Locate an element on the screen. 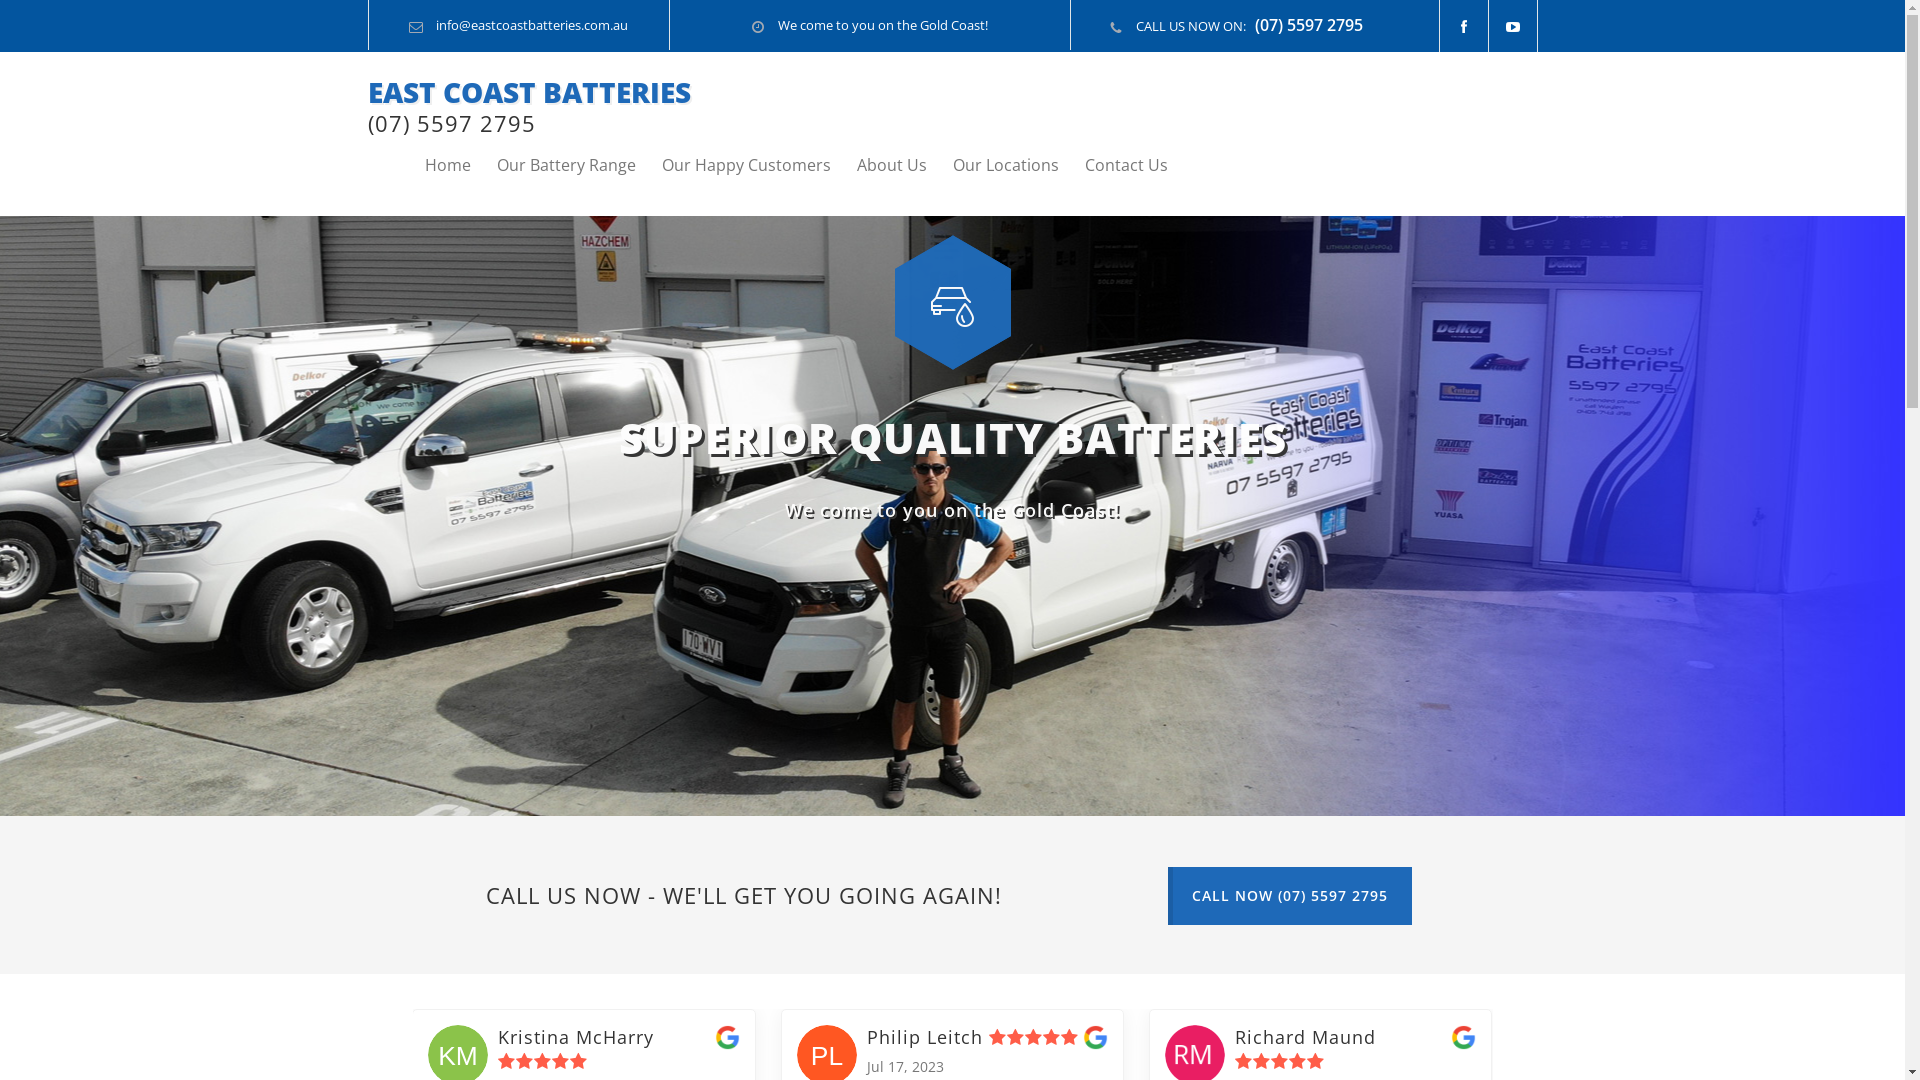  About Us is located at coordinates (878, 165).